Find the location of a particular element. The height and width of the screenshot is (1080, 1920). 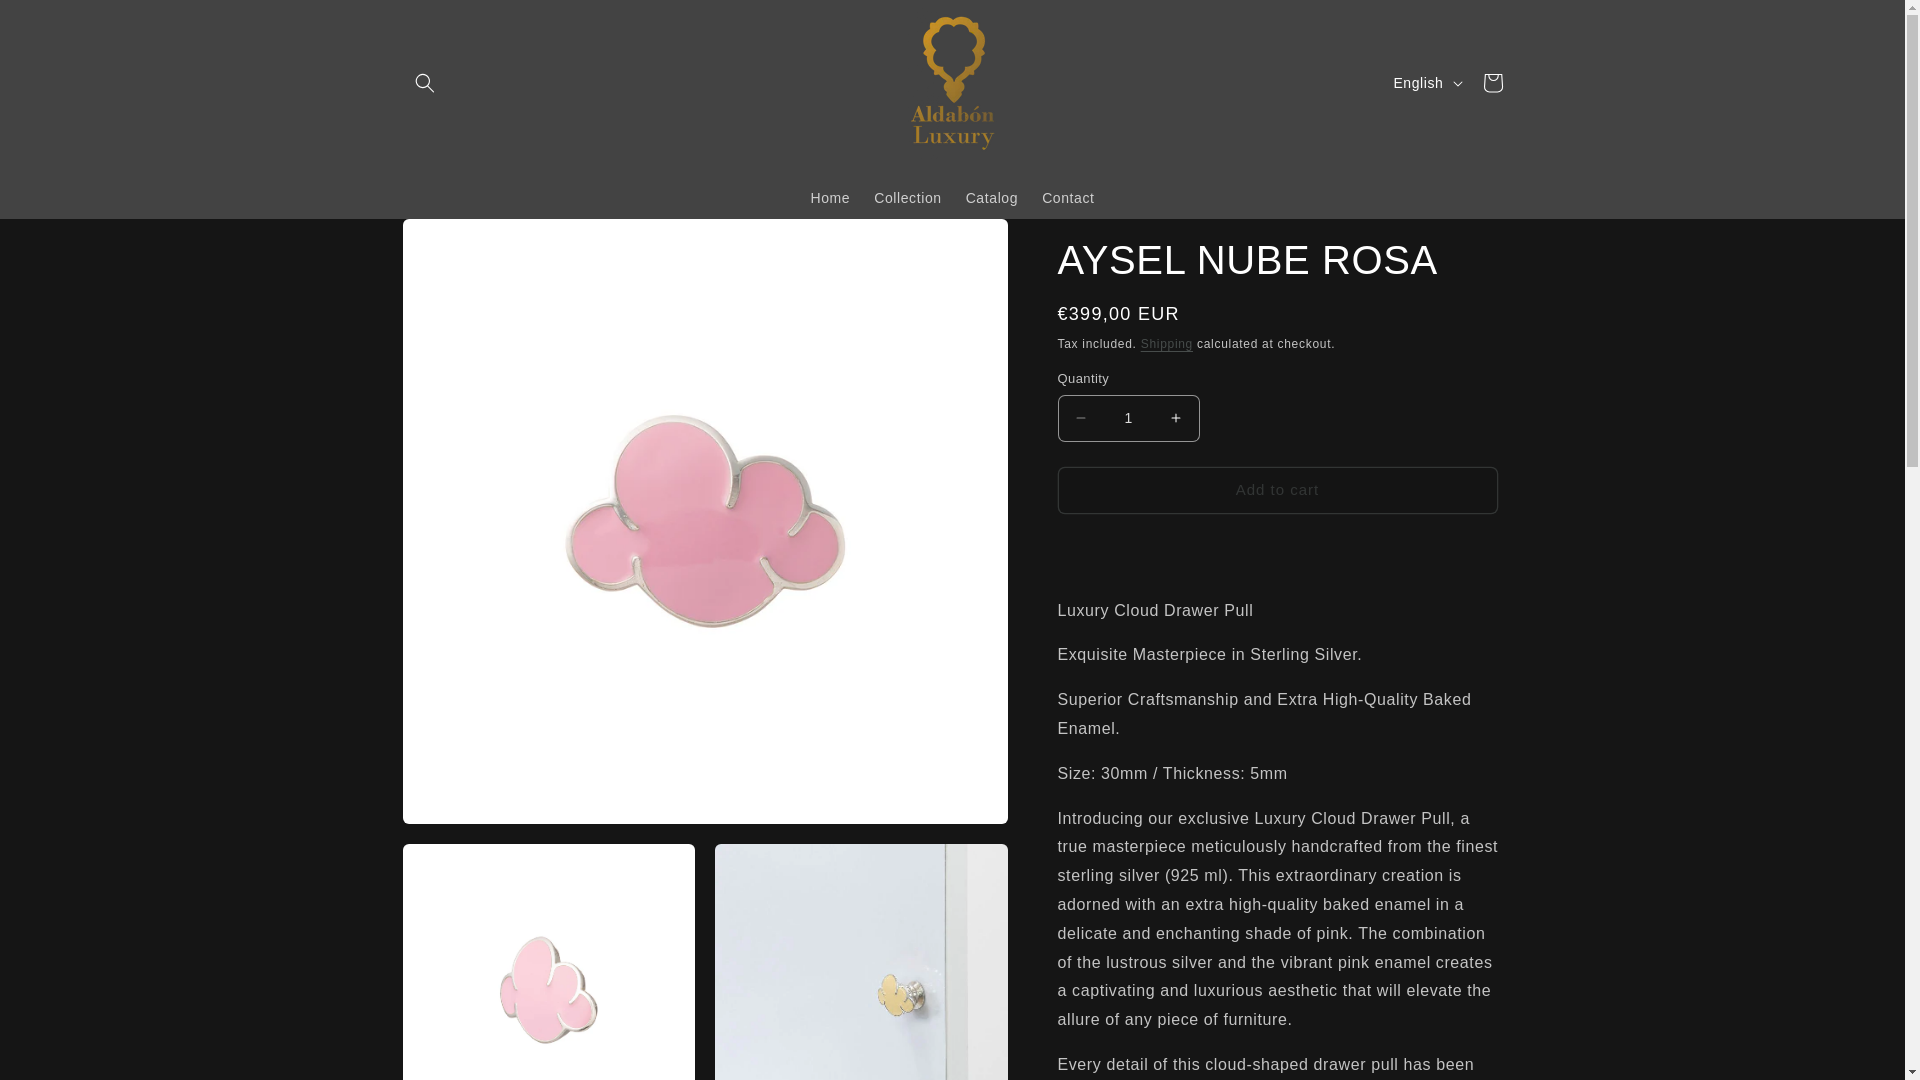

Skip to content is located at coordinates (60, 23).